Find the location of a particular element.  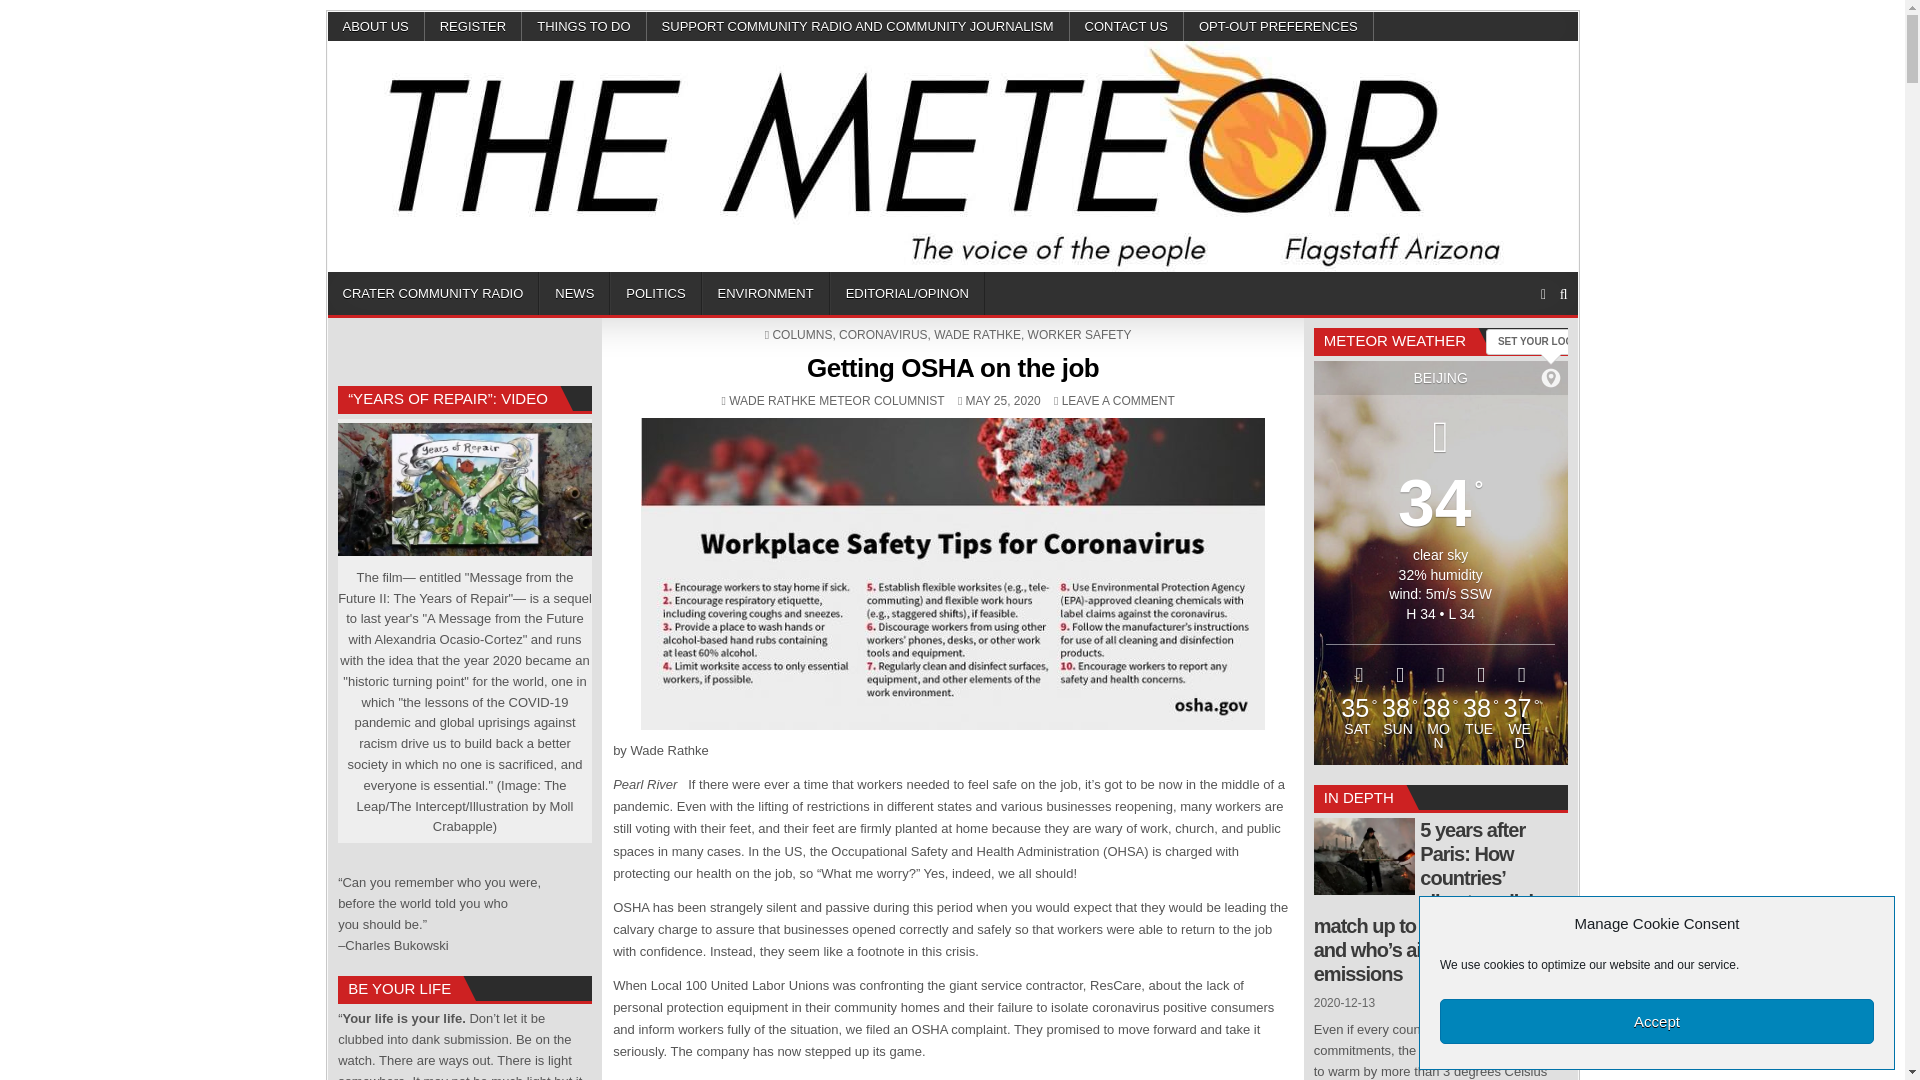

THINGS TO DO is located at coordinates (584, 26).